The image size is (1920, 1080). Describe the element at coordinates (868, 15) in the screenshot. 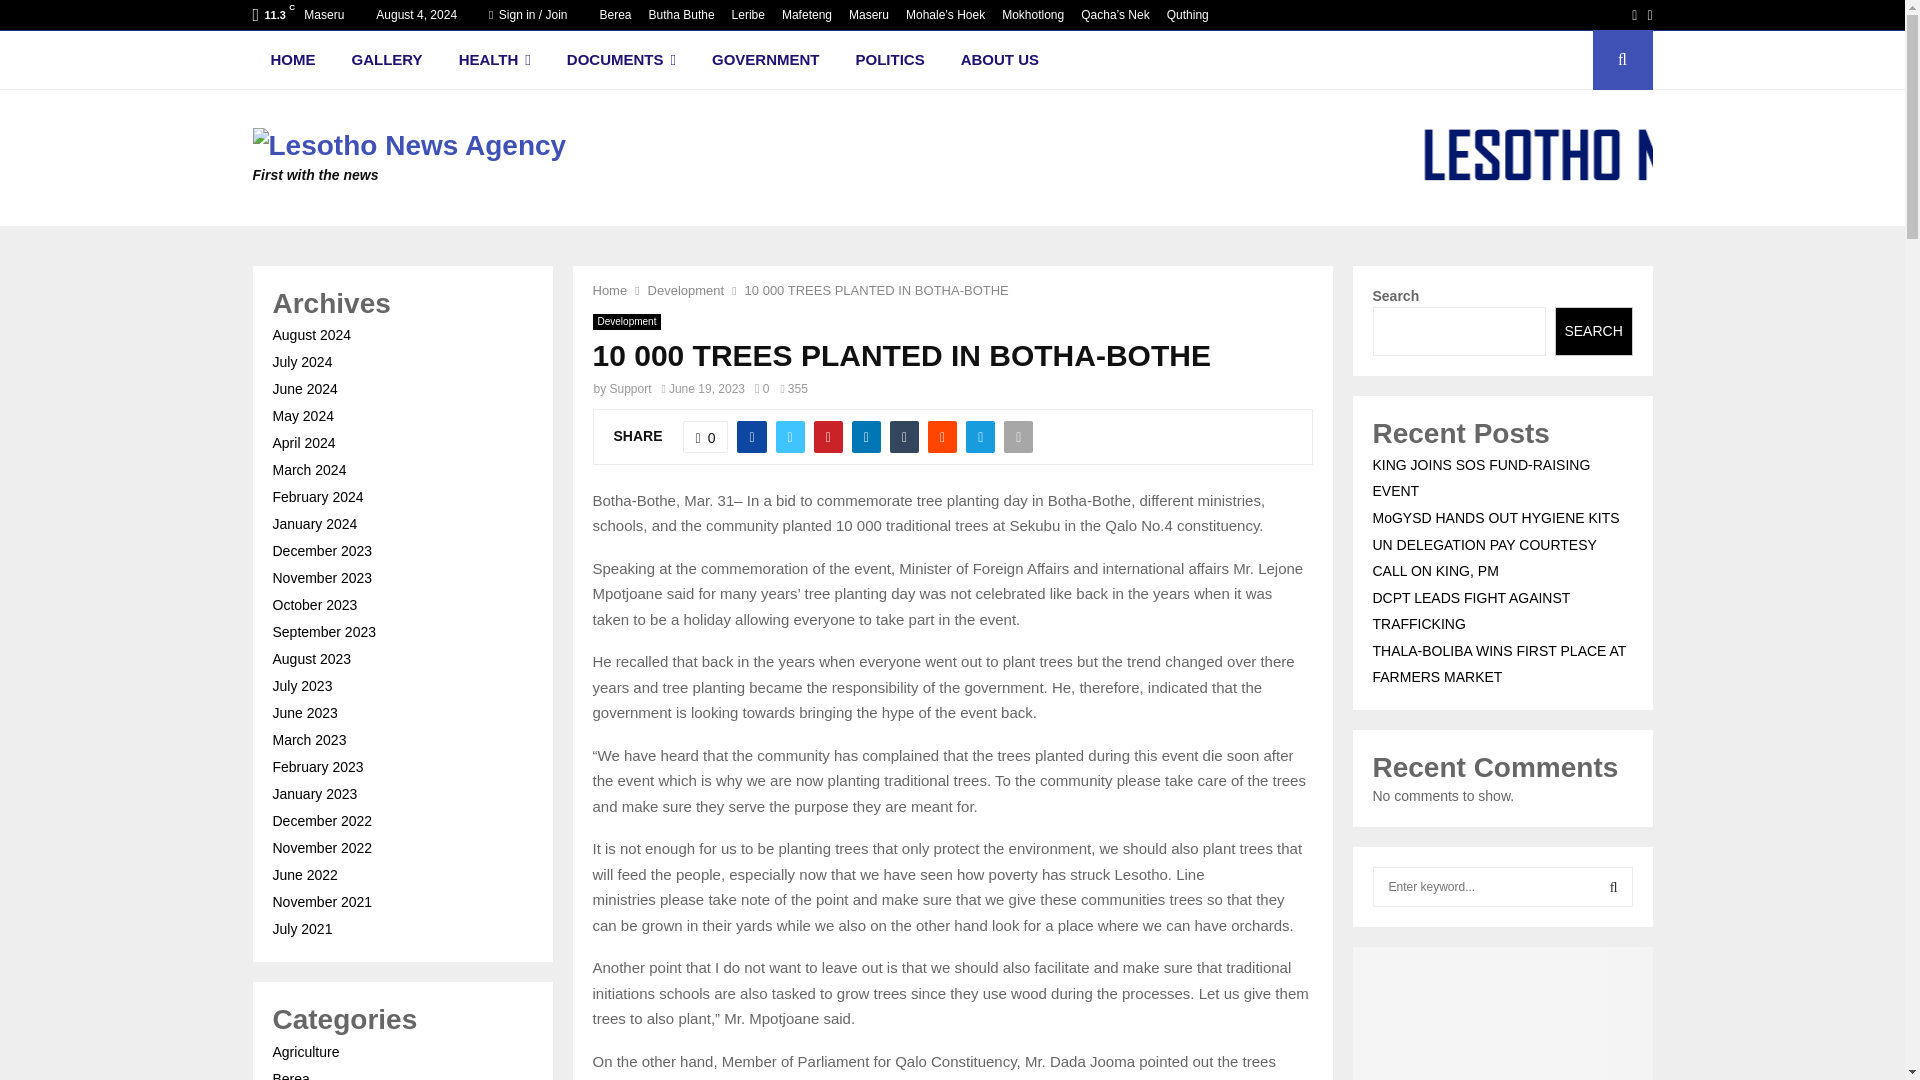

I see `Maseru` at that location.